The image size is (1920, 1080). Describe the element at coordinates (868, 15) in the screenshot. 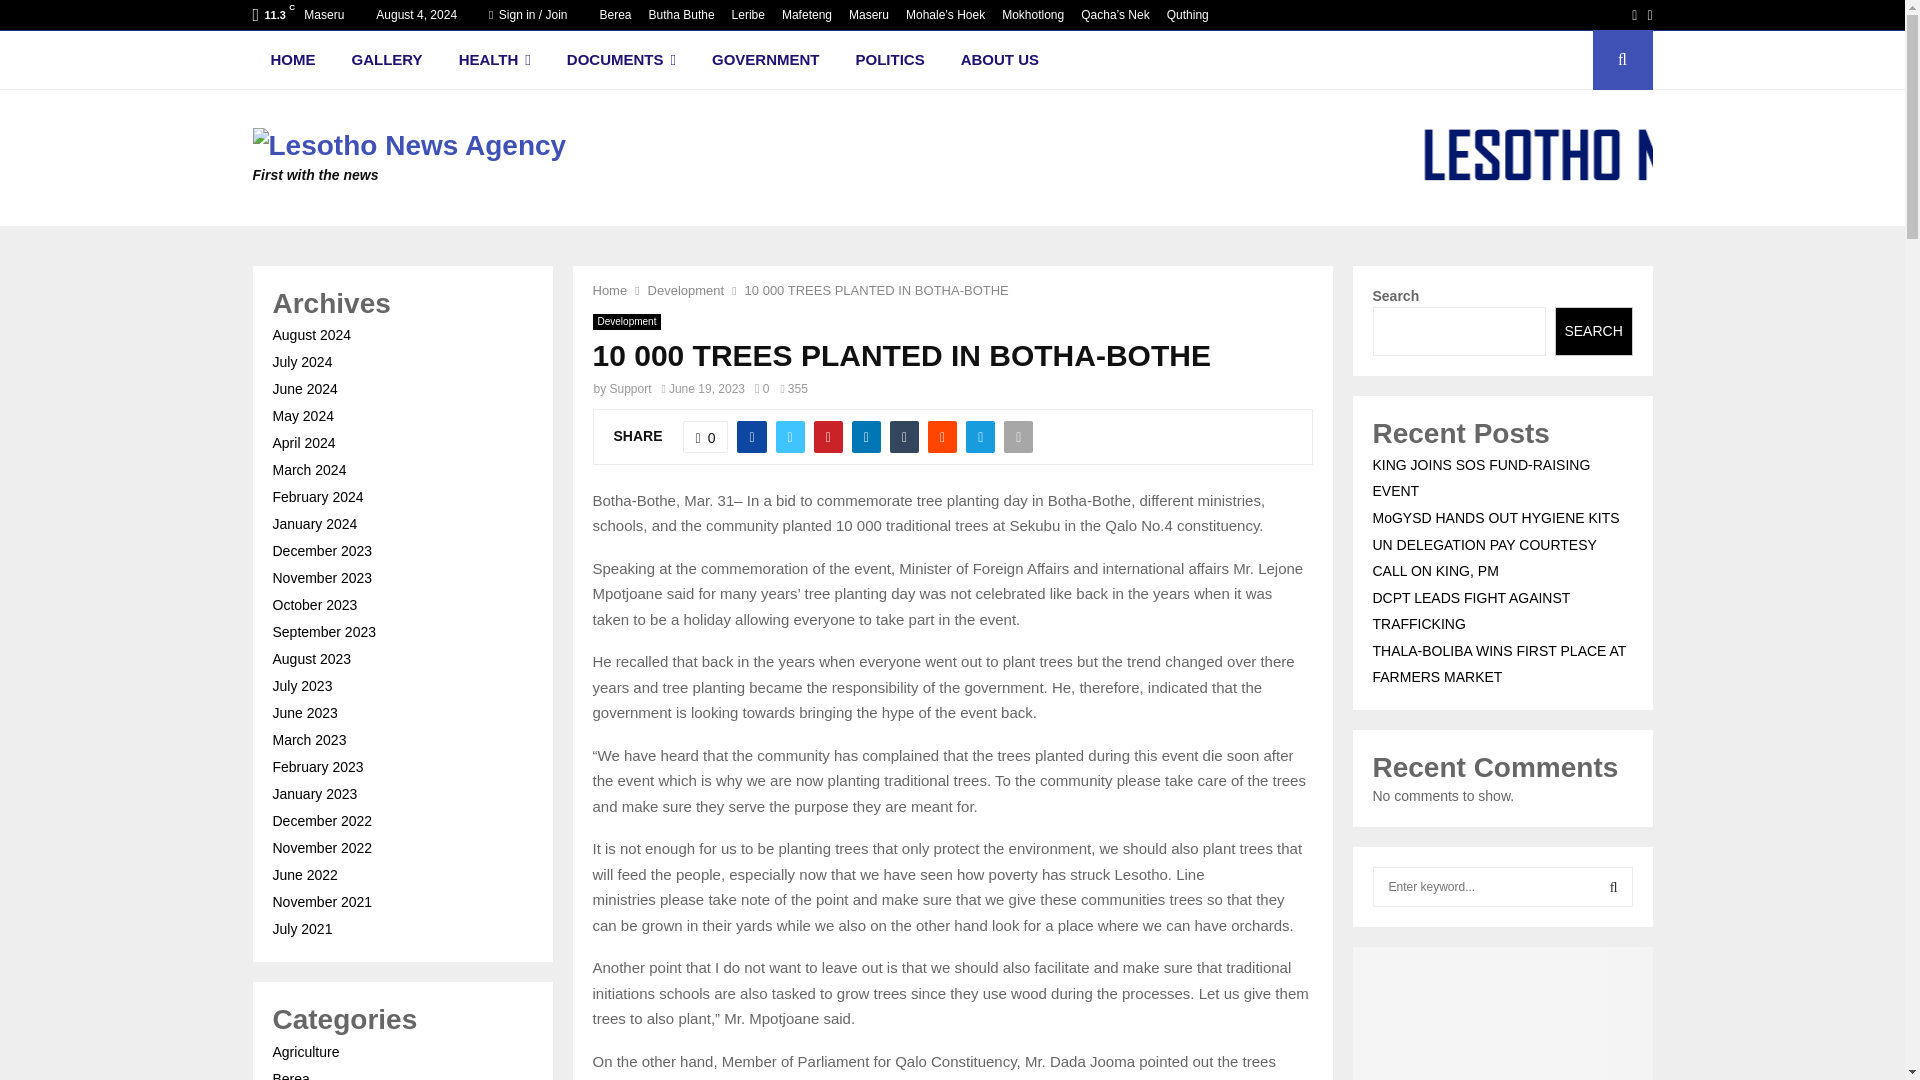

I see `Maseru` at that location.